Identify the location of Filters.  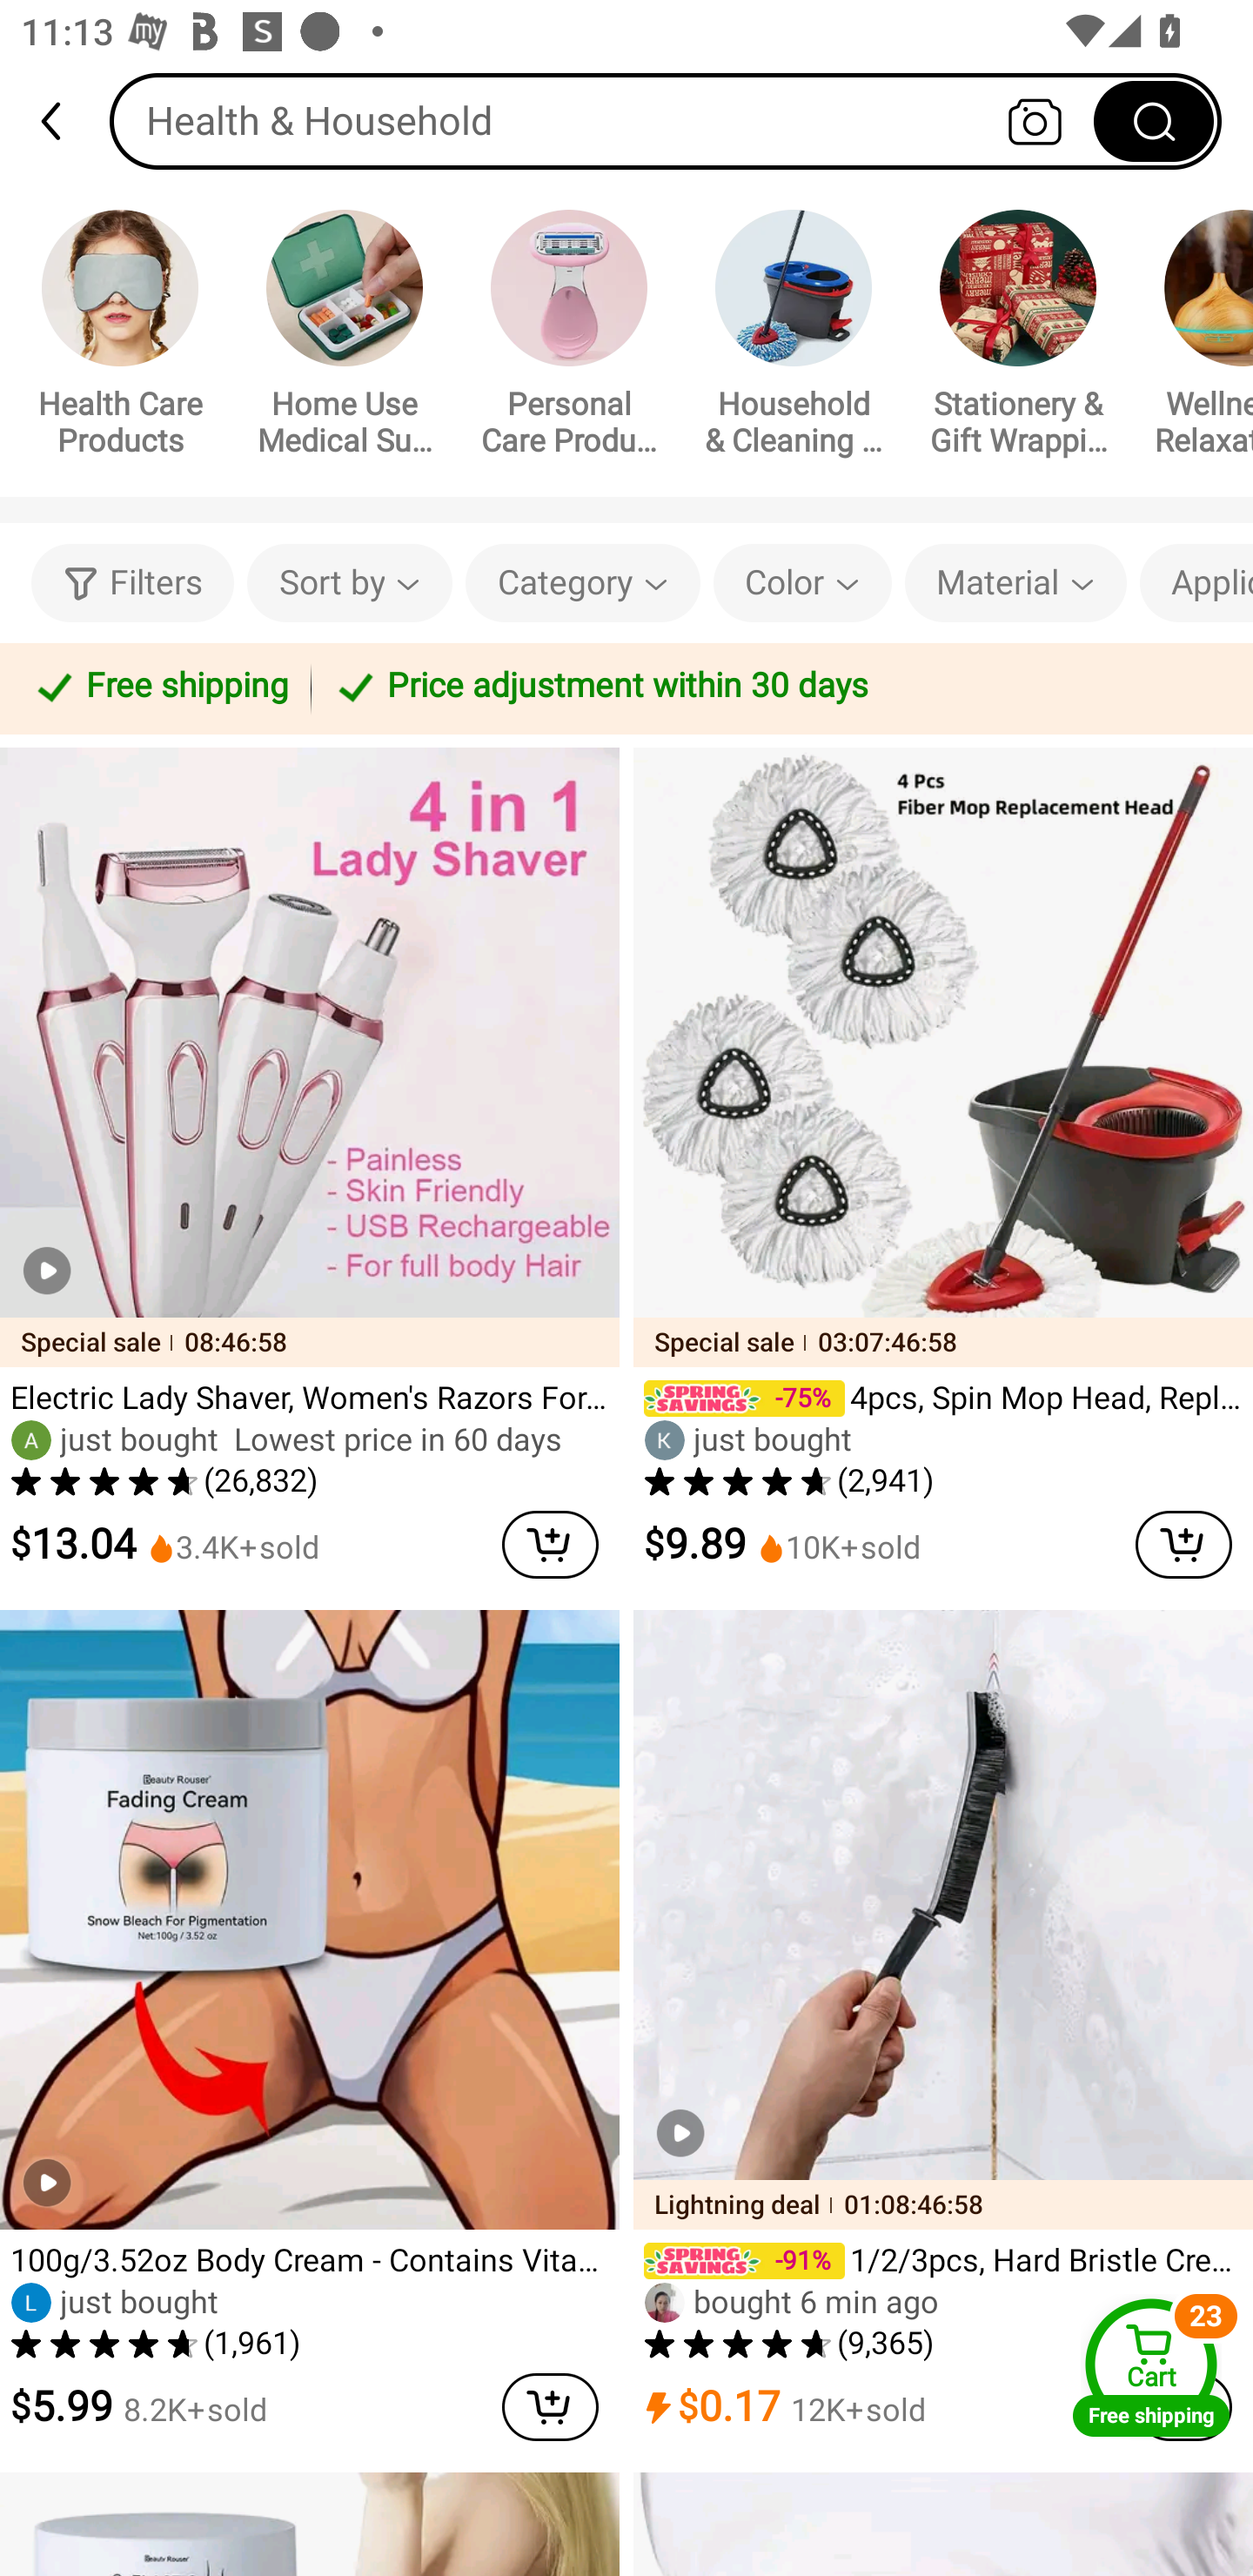
(132, 583).